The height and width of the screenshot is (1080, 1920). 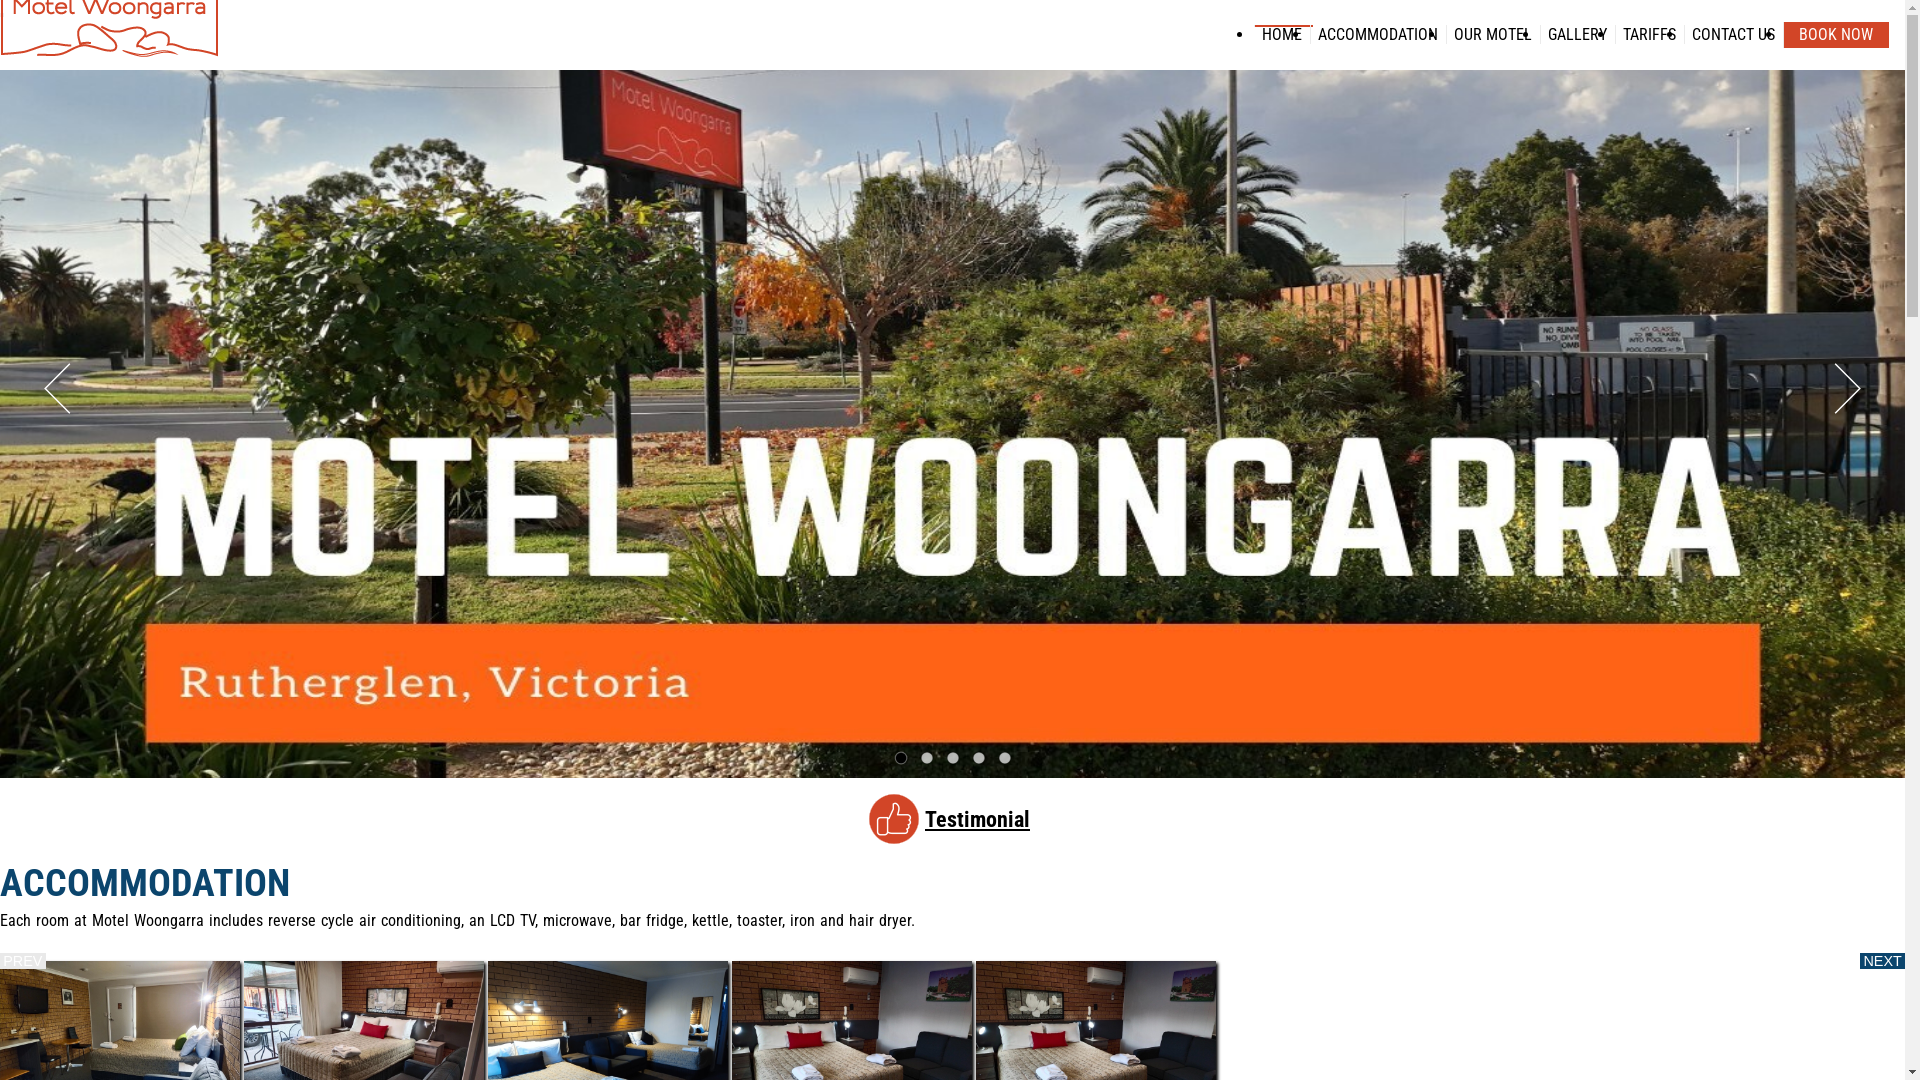 What do you see at coordinates (1650, 34) in the screenshot?
I see `TARIFFS` at bounding box center [1650, 34].